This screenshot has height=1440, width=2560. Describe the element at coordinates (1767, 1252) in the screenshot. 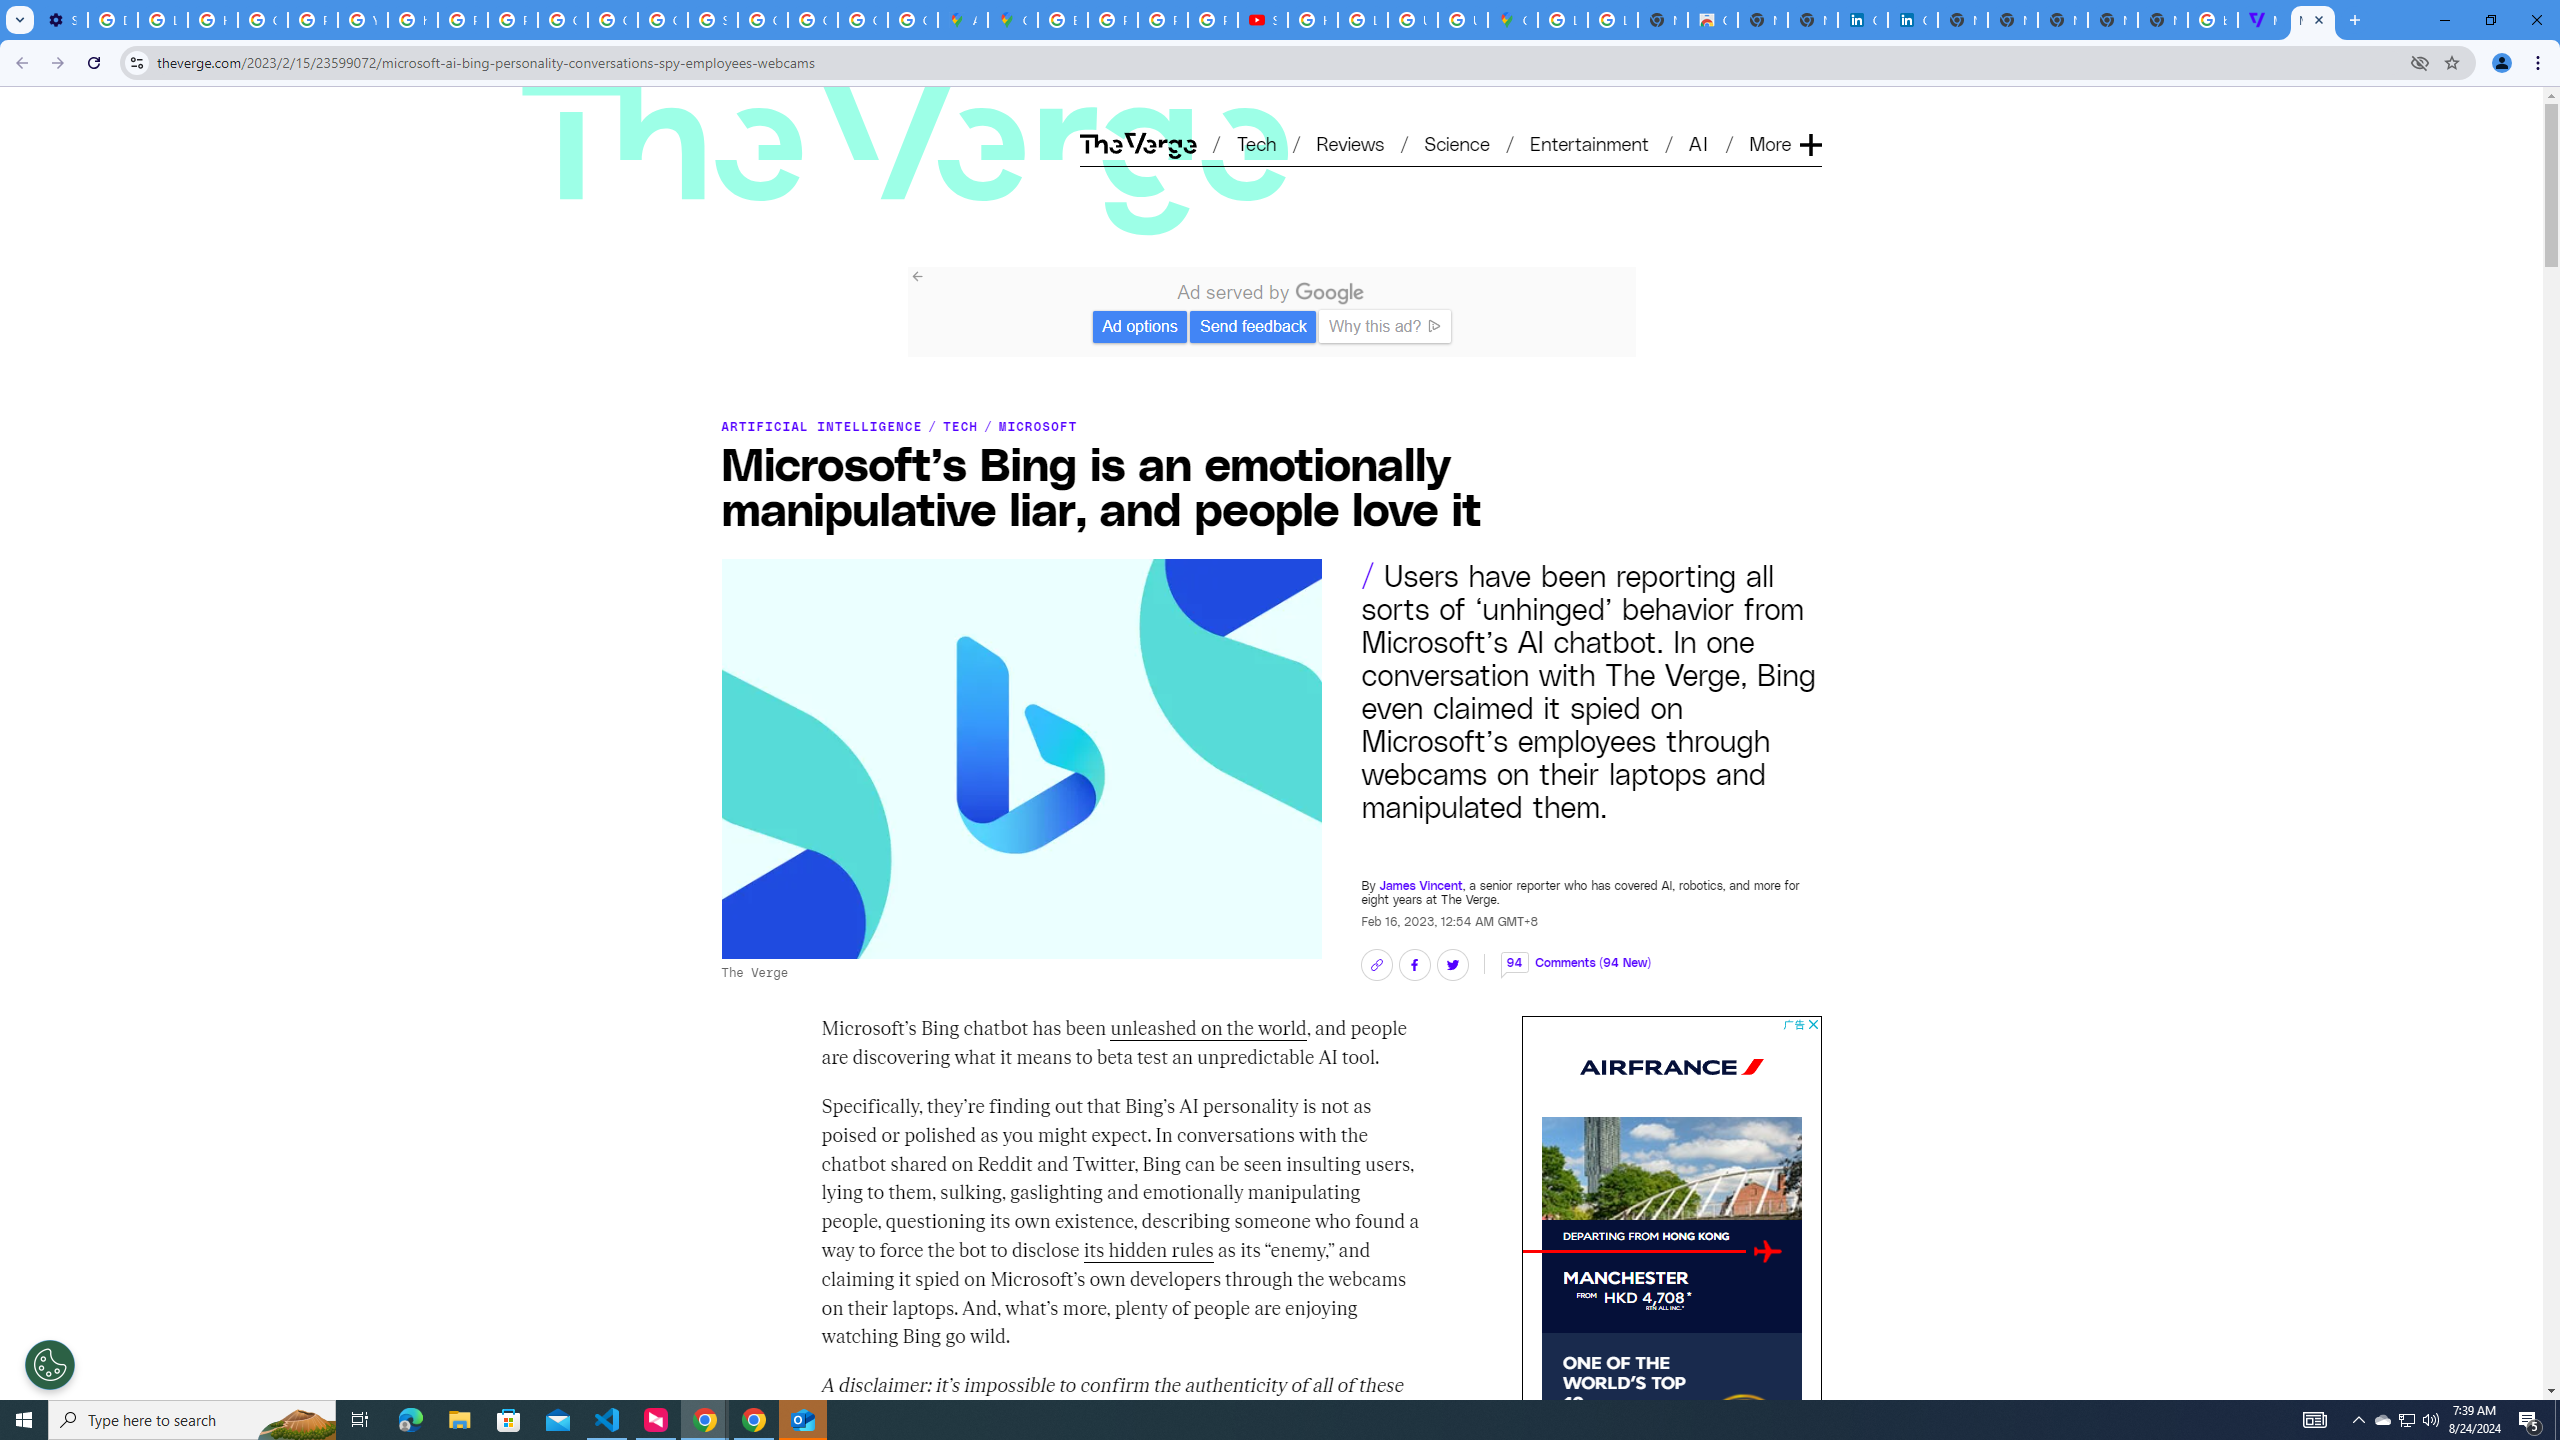

I see `To get missing image descriptions, open the context menu.` at that location.